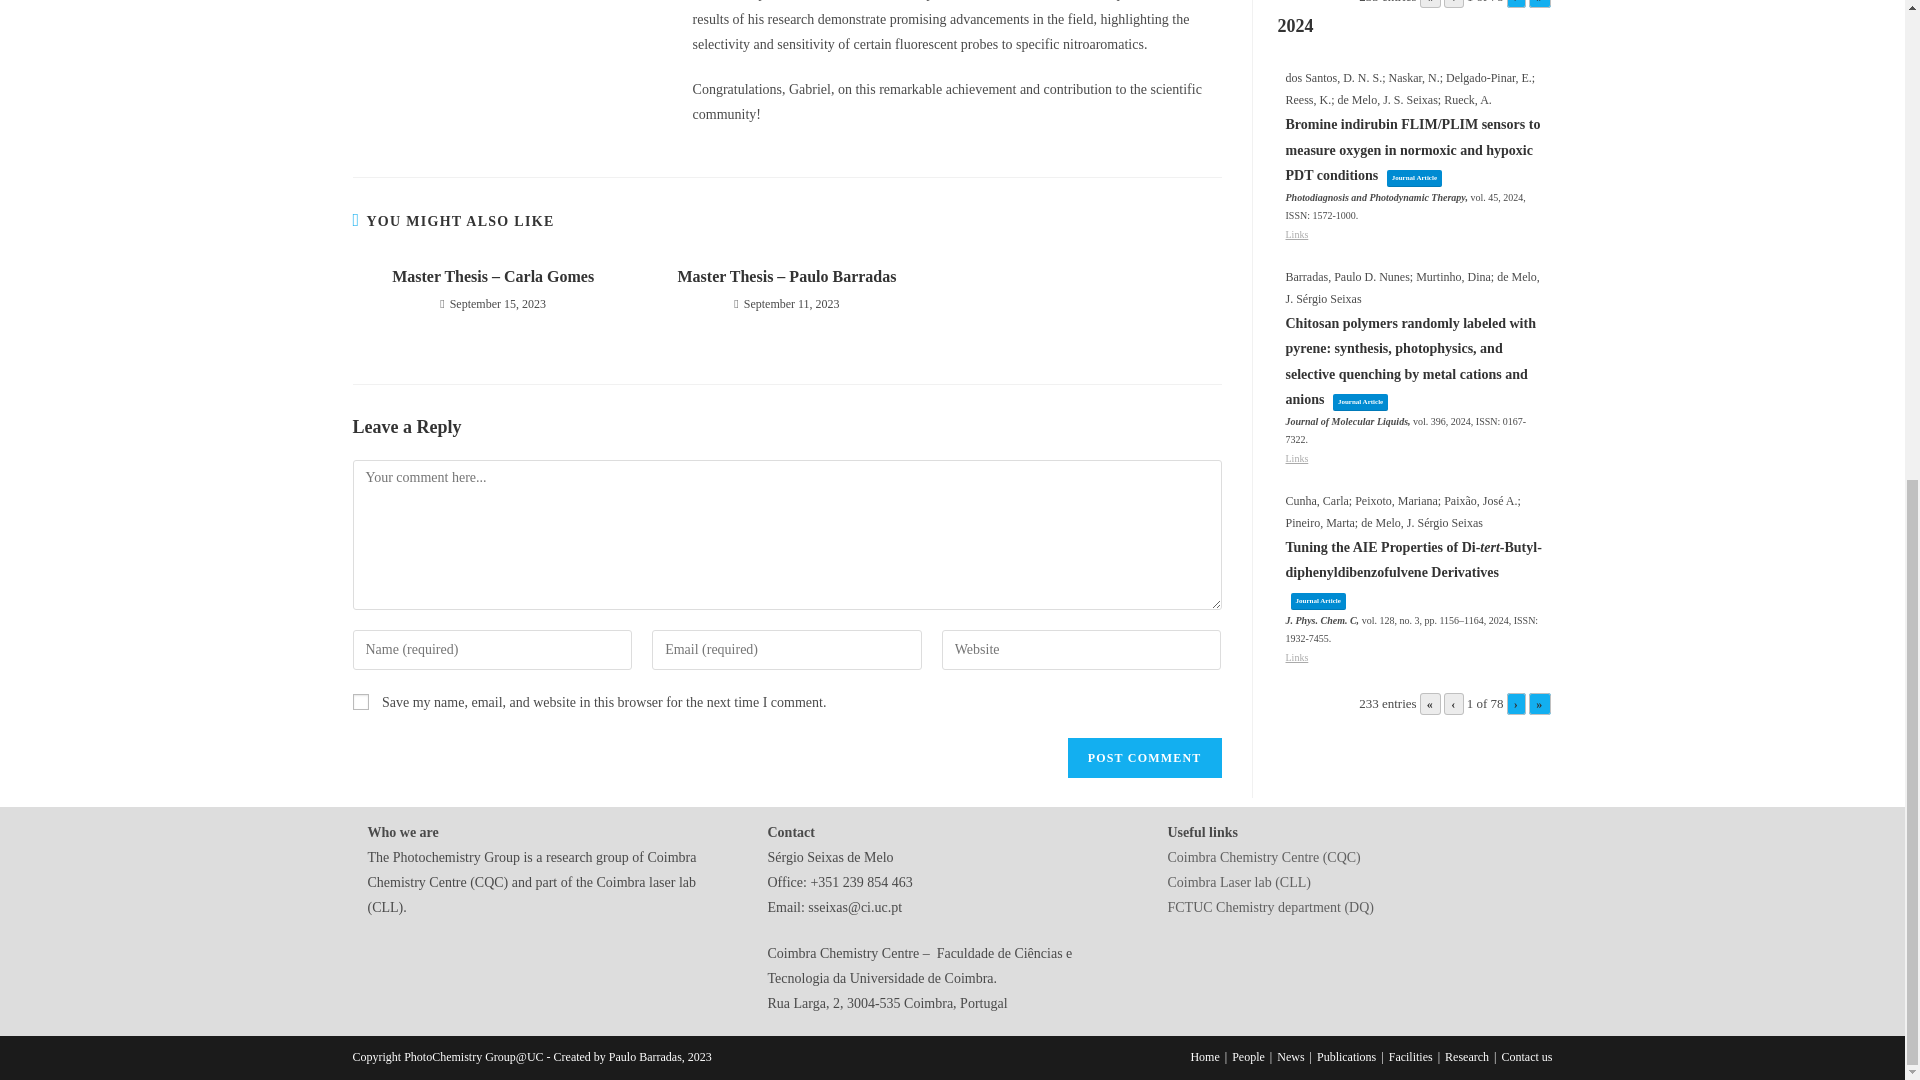 Image resolution: width=1920 pixels, height=1080 pixels. I want to click on yes, so click(360, 702).